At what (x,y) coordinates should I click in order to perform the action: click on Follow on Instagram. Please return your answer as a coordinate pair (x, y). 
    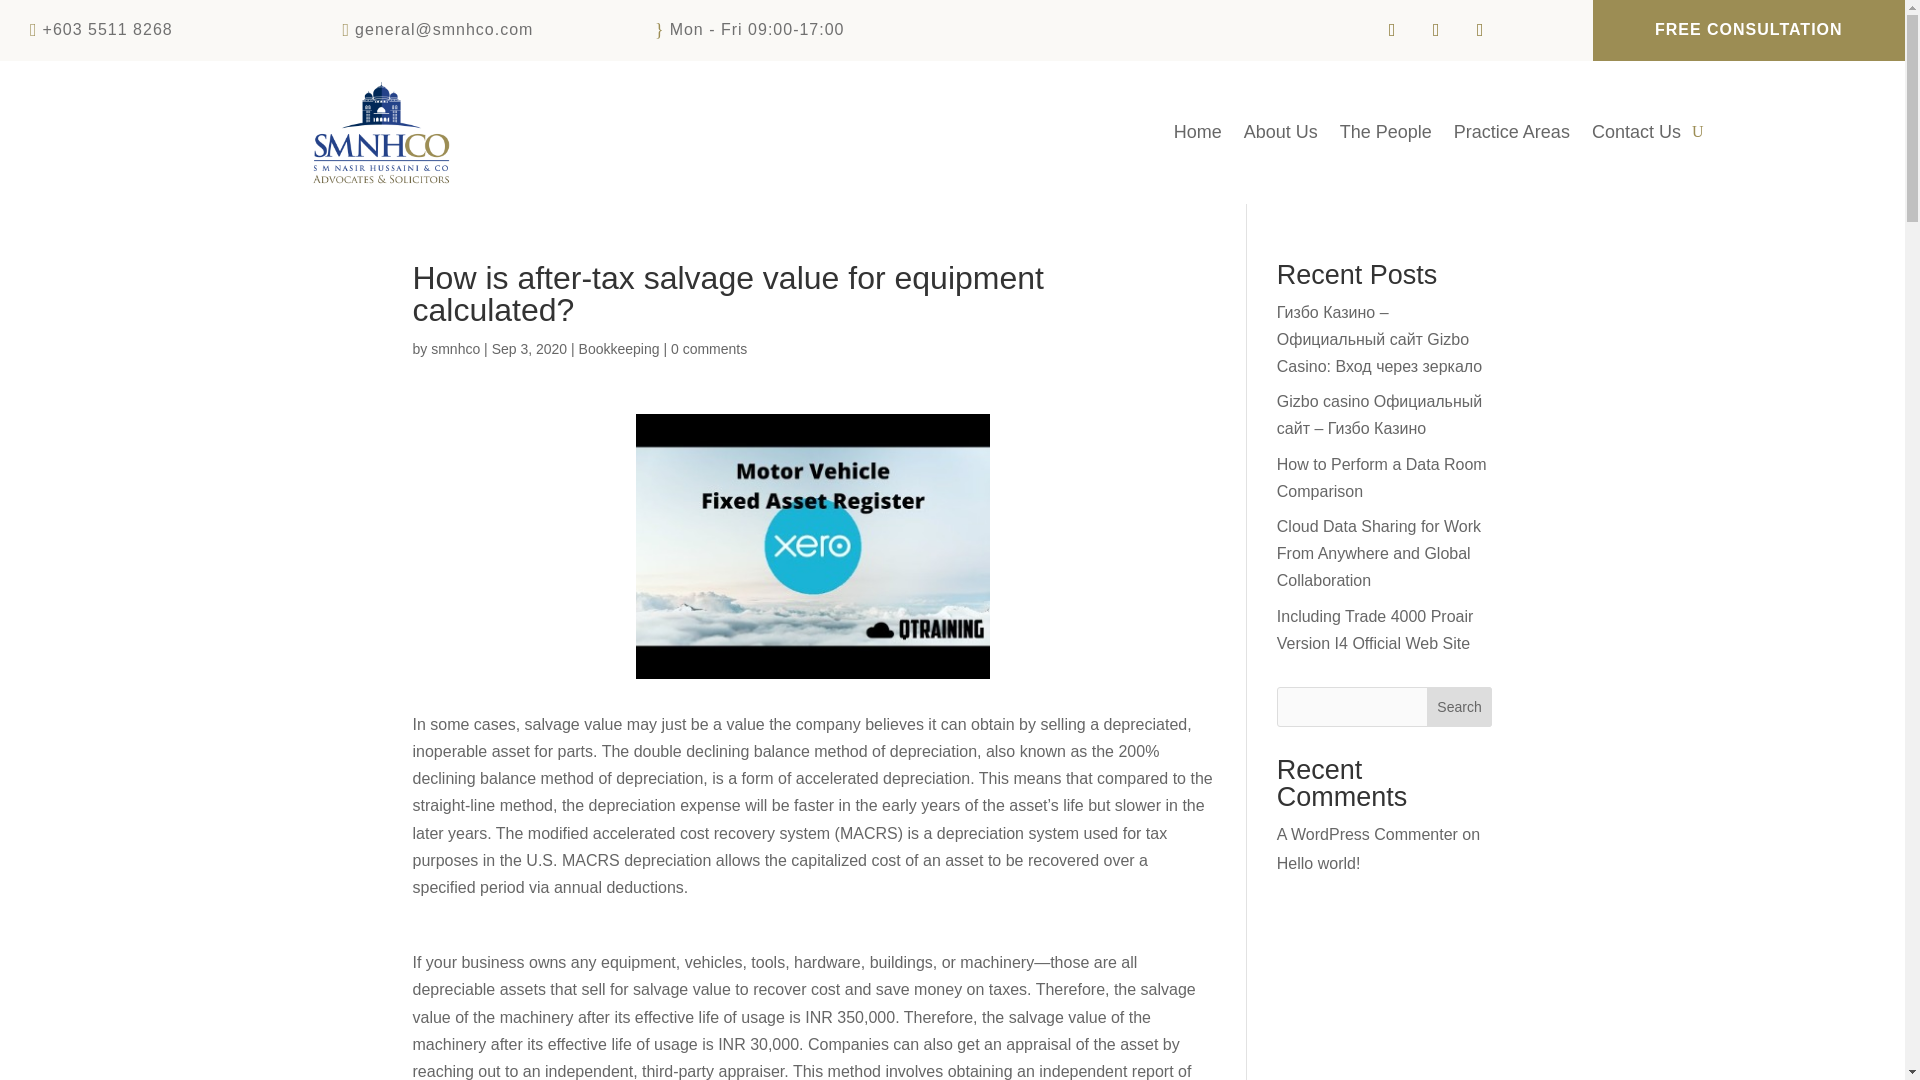
    Looking at the image, I should click on (1479, 29).